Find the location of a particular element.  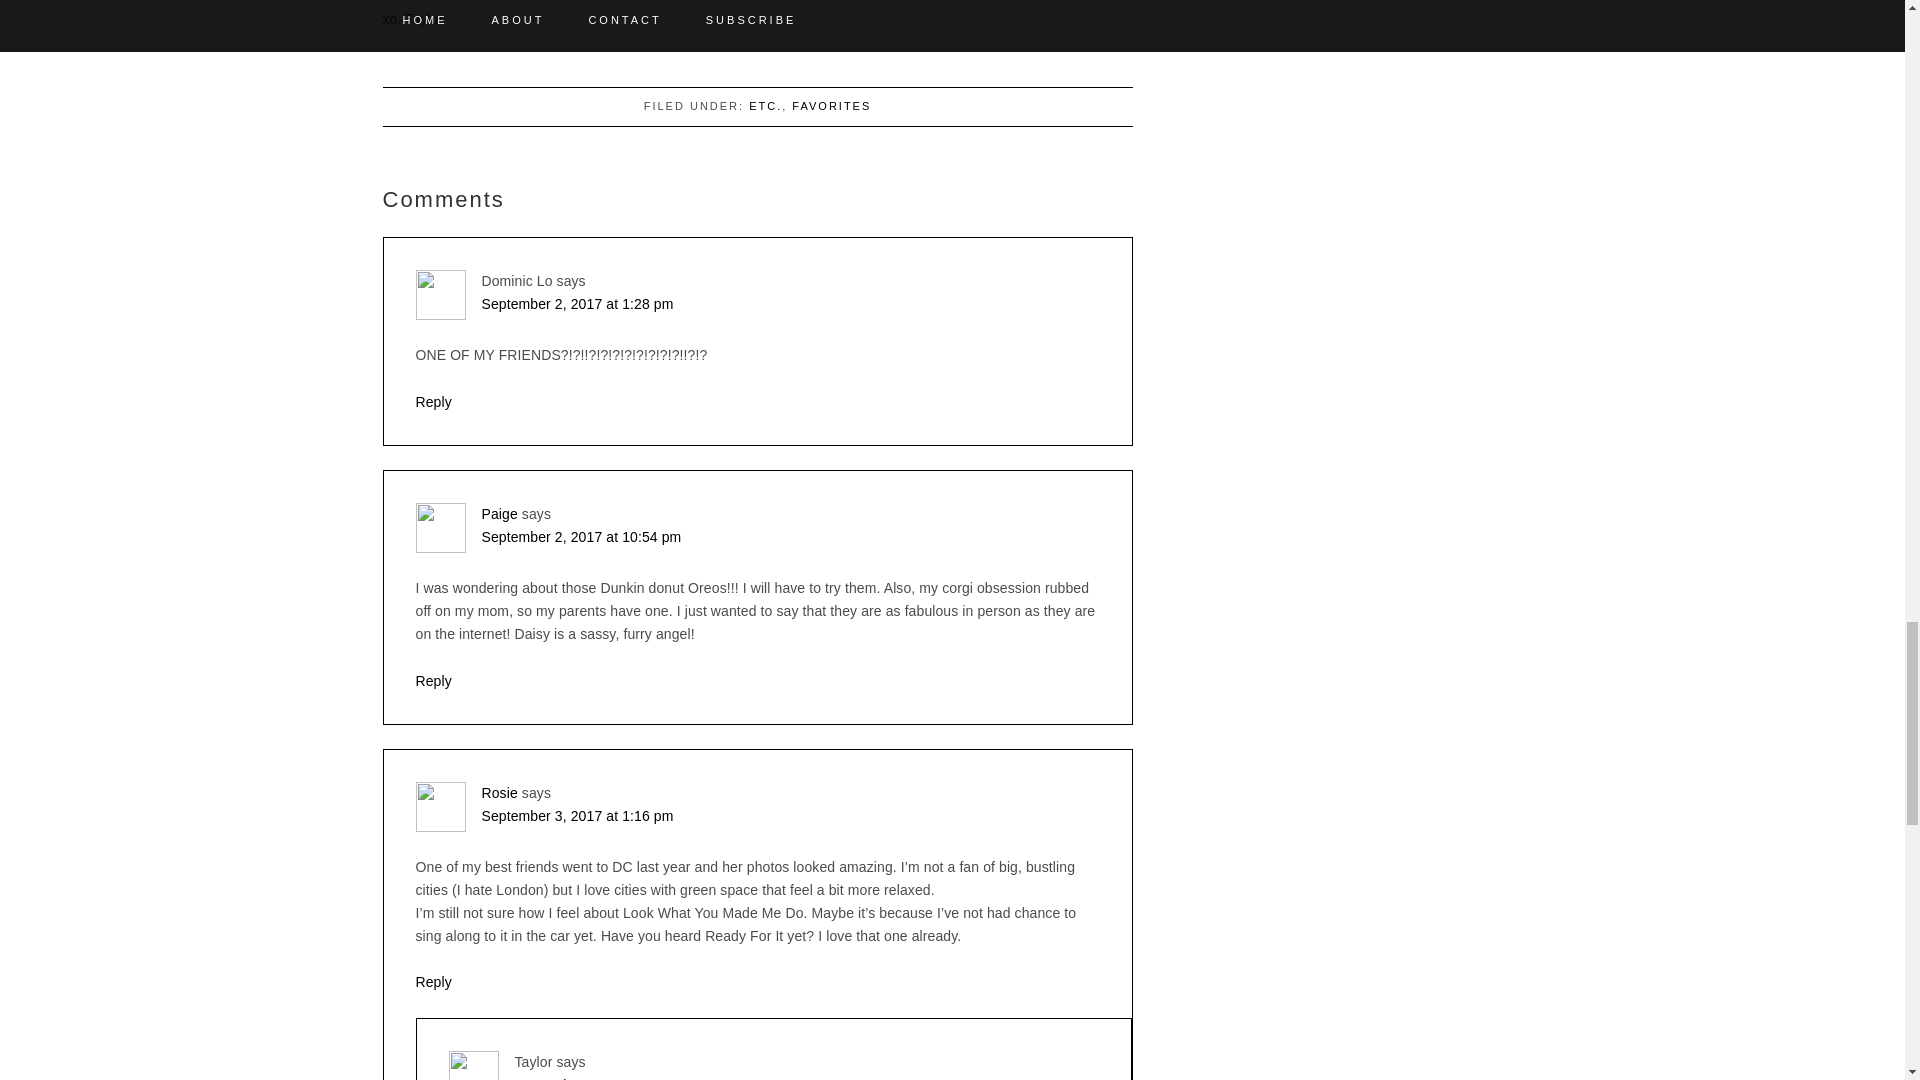

September 5, 2017 at 11:57 am is located at coordinates (614, 1078).